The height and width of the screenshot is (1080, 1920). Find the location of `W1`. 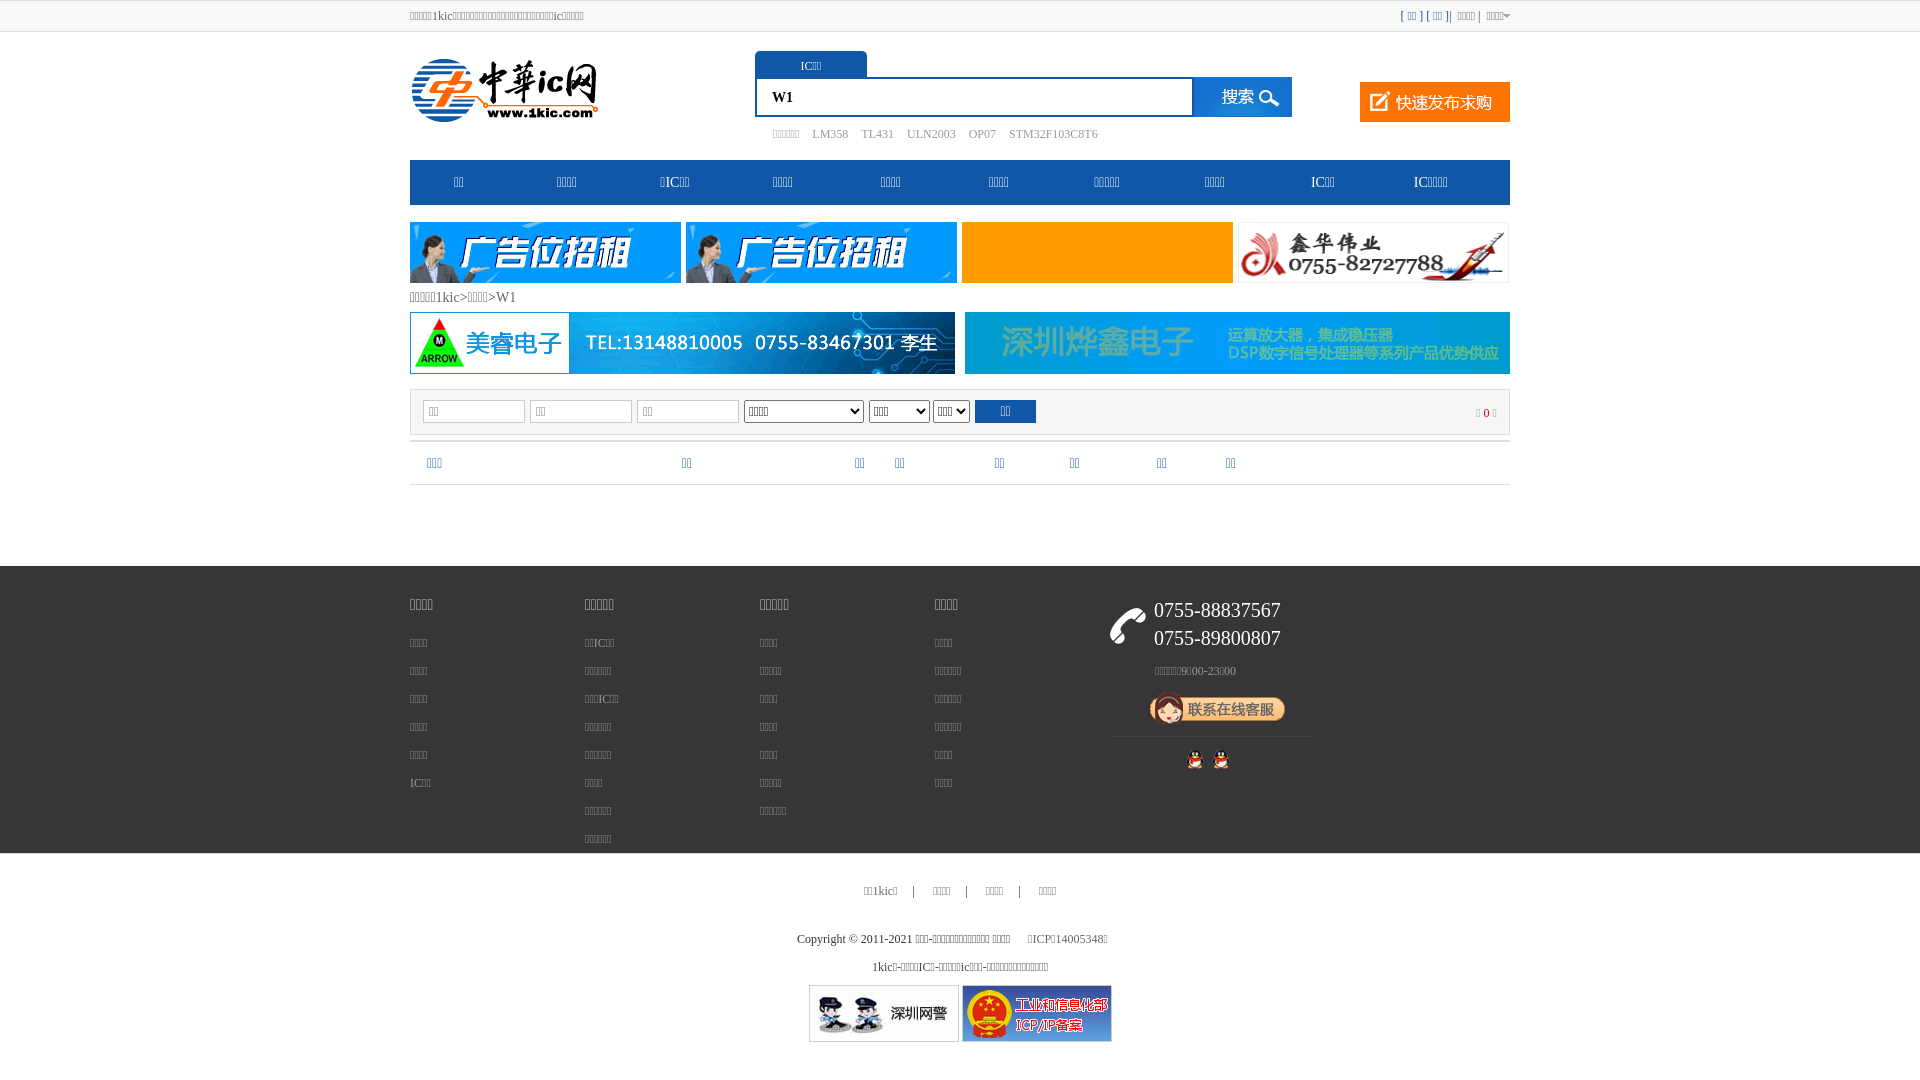

W1 is located at coordinates (506, 298).